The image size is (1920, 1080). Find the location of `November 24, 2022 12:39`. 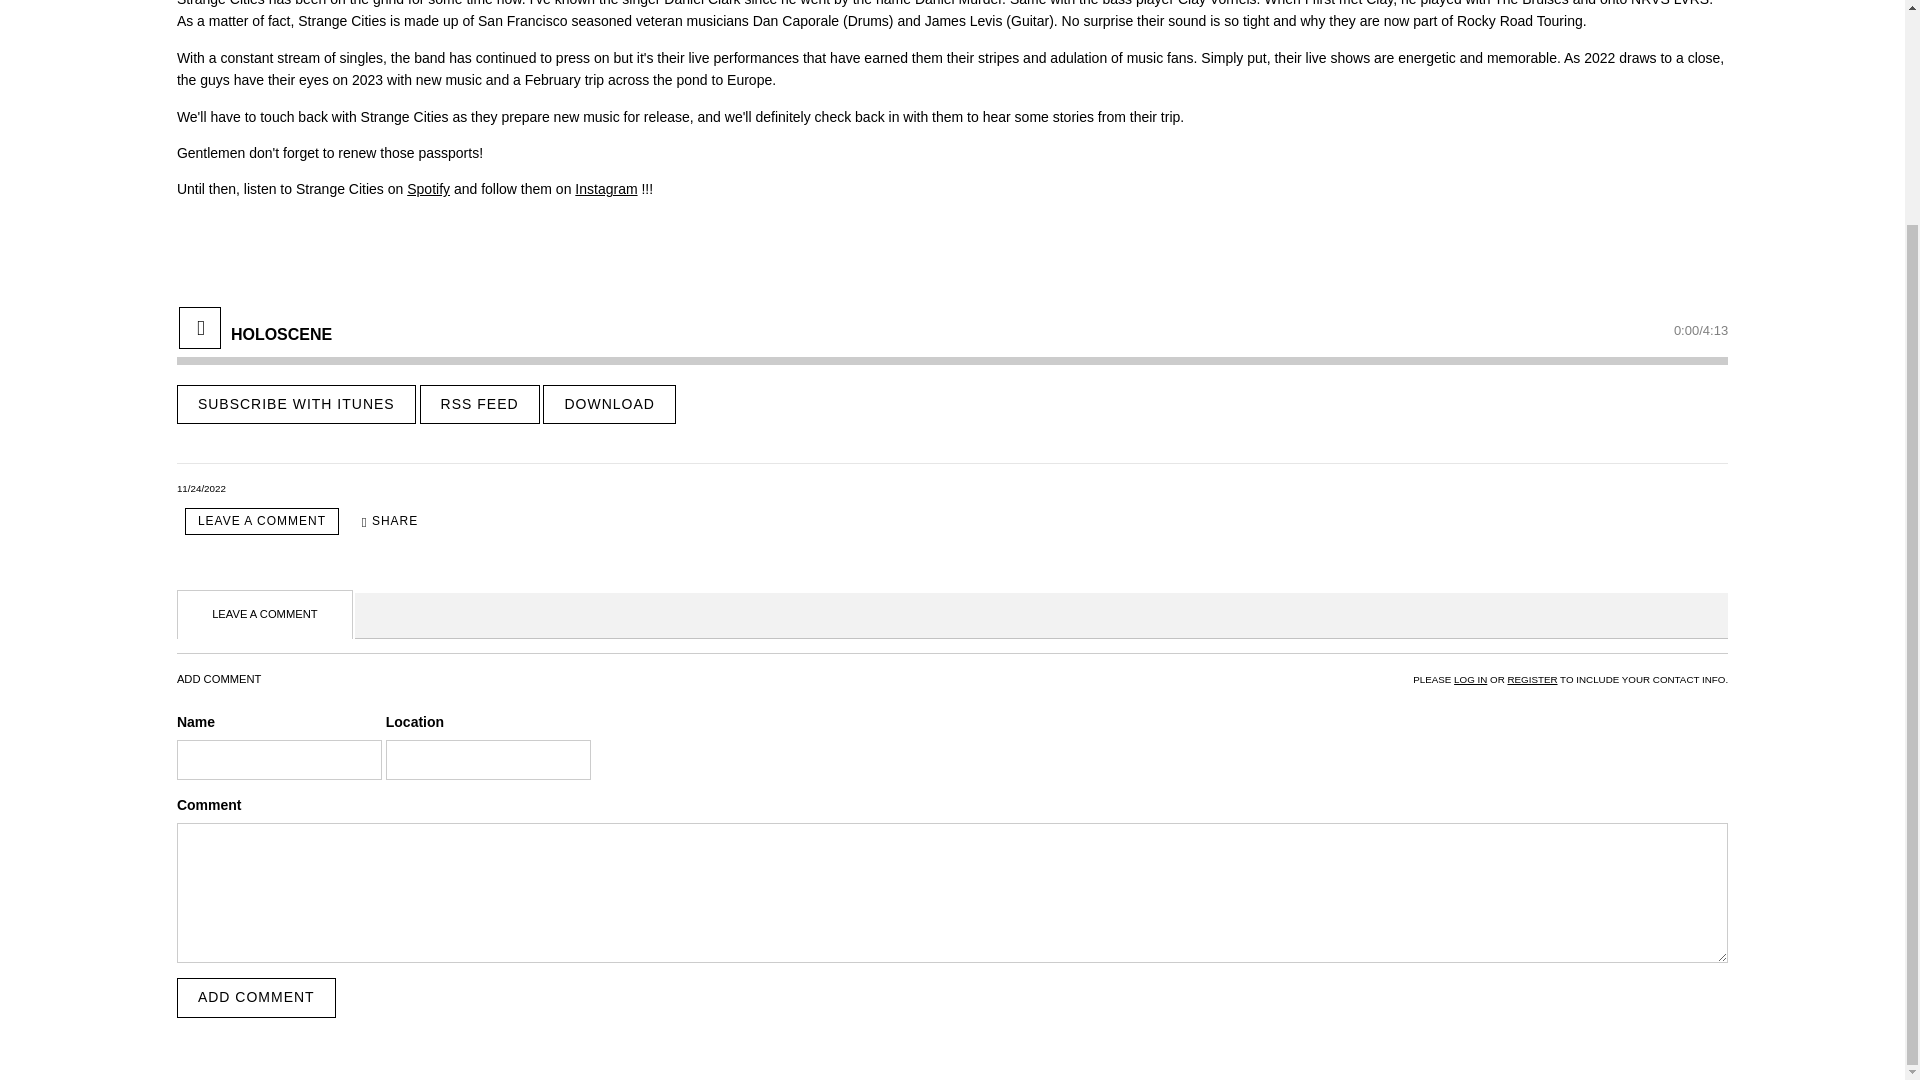

November 24, 2022 12:39 is located at coordinates (201, 488).